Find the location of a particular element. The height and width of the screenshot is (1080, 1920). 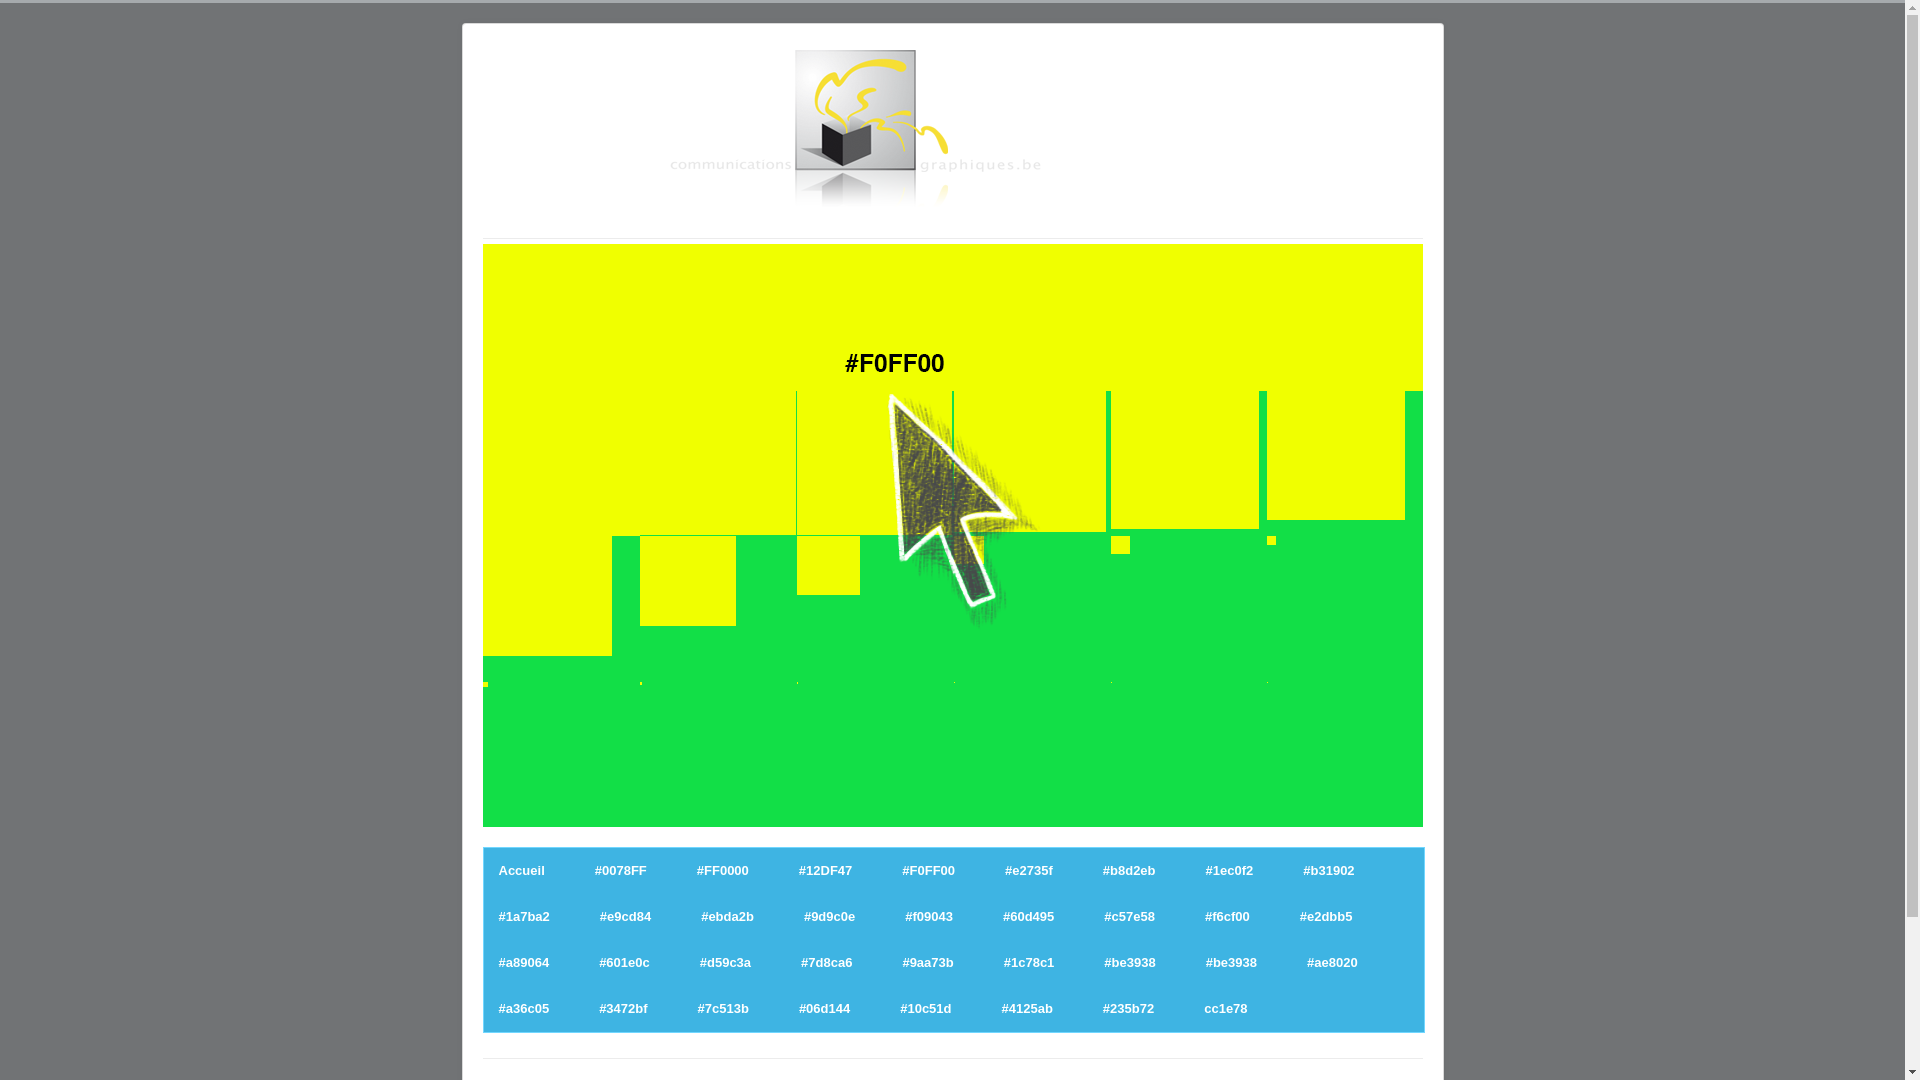

#FF0000 is located at coordinates (723, 870).